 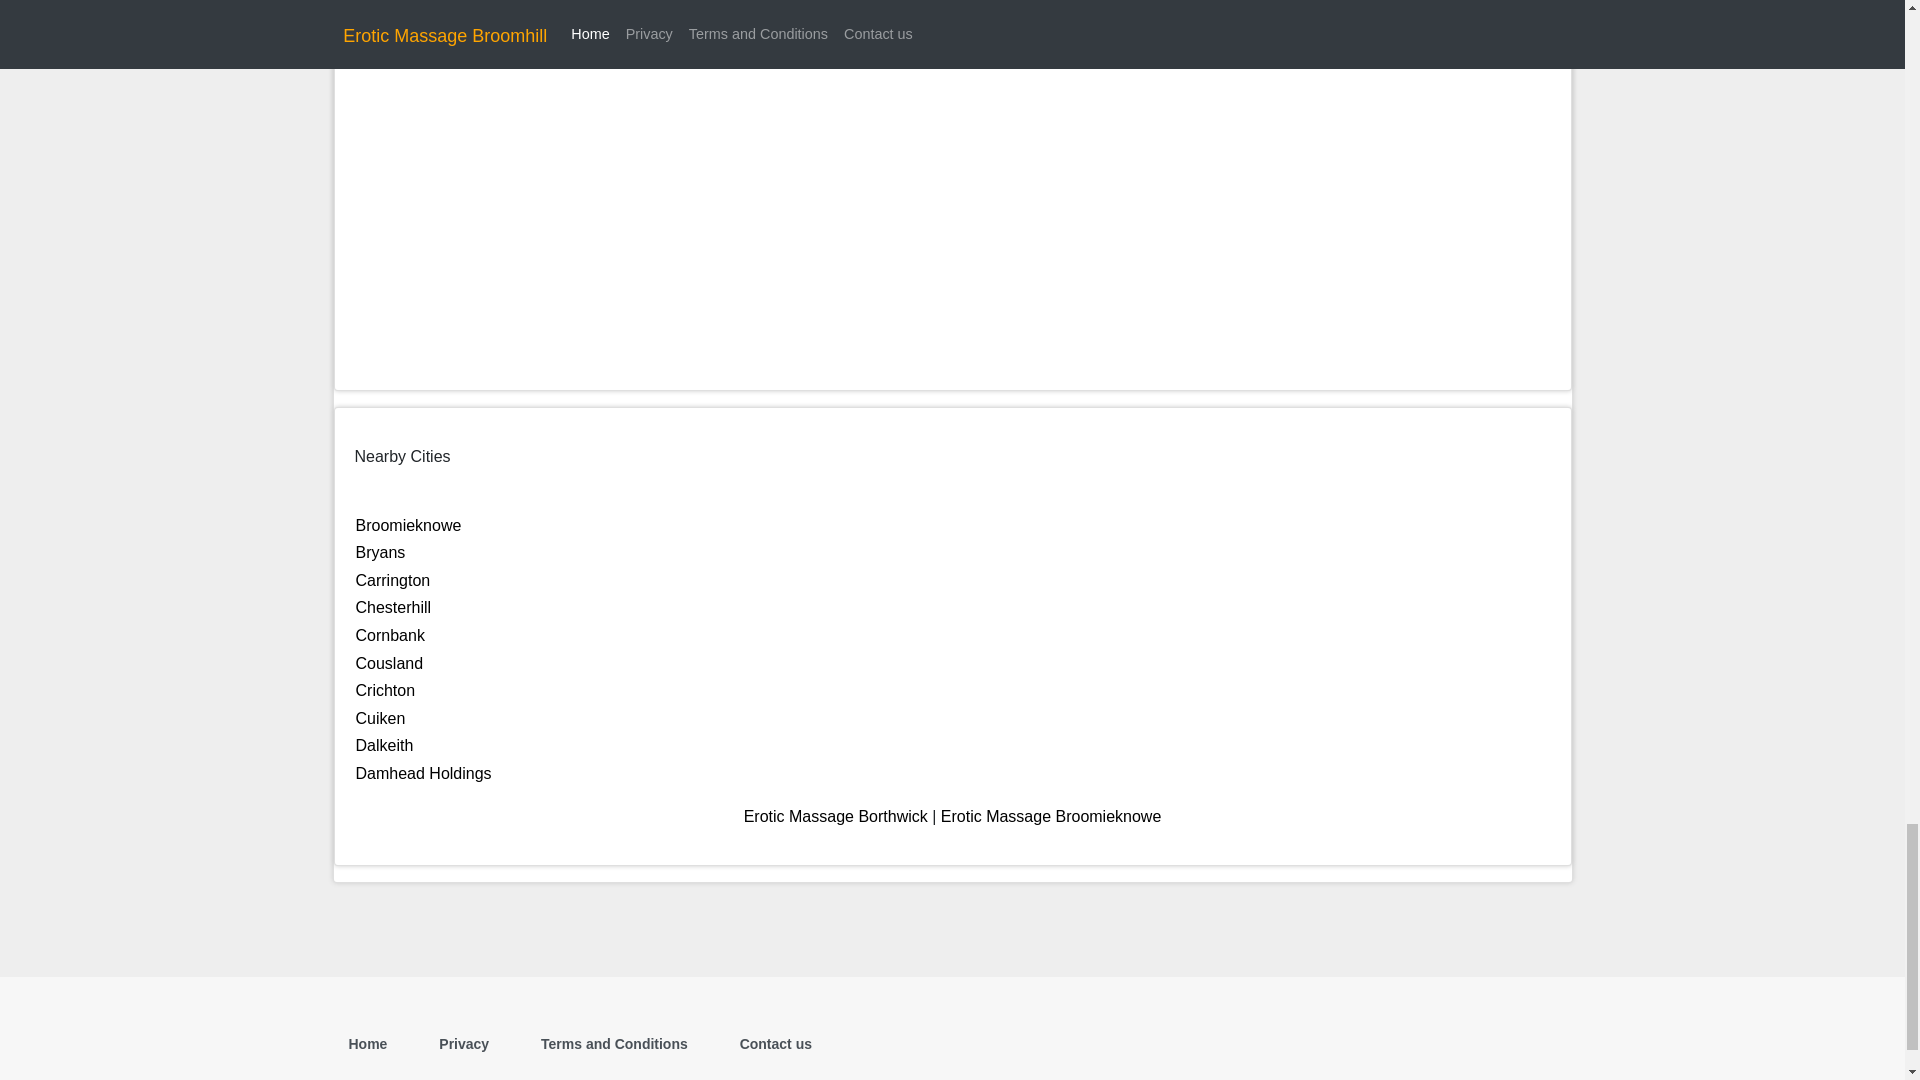 What do you see at coordinates (380, 552) in the screenshot?
I see `Bryans` at bounding box center [380, 552].